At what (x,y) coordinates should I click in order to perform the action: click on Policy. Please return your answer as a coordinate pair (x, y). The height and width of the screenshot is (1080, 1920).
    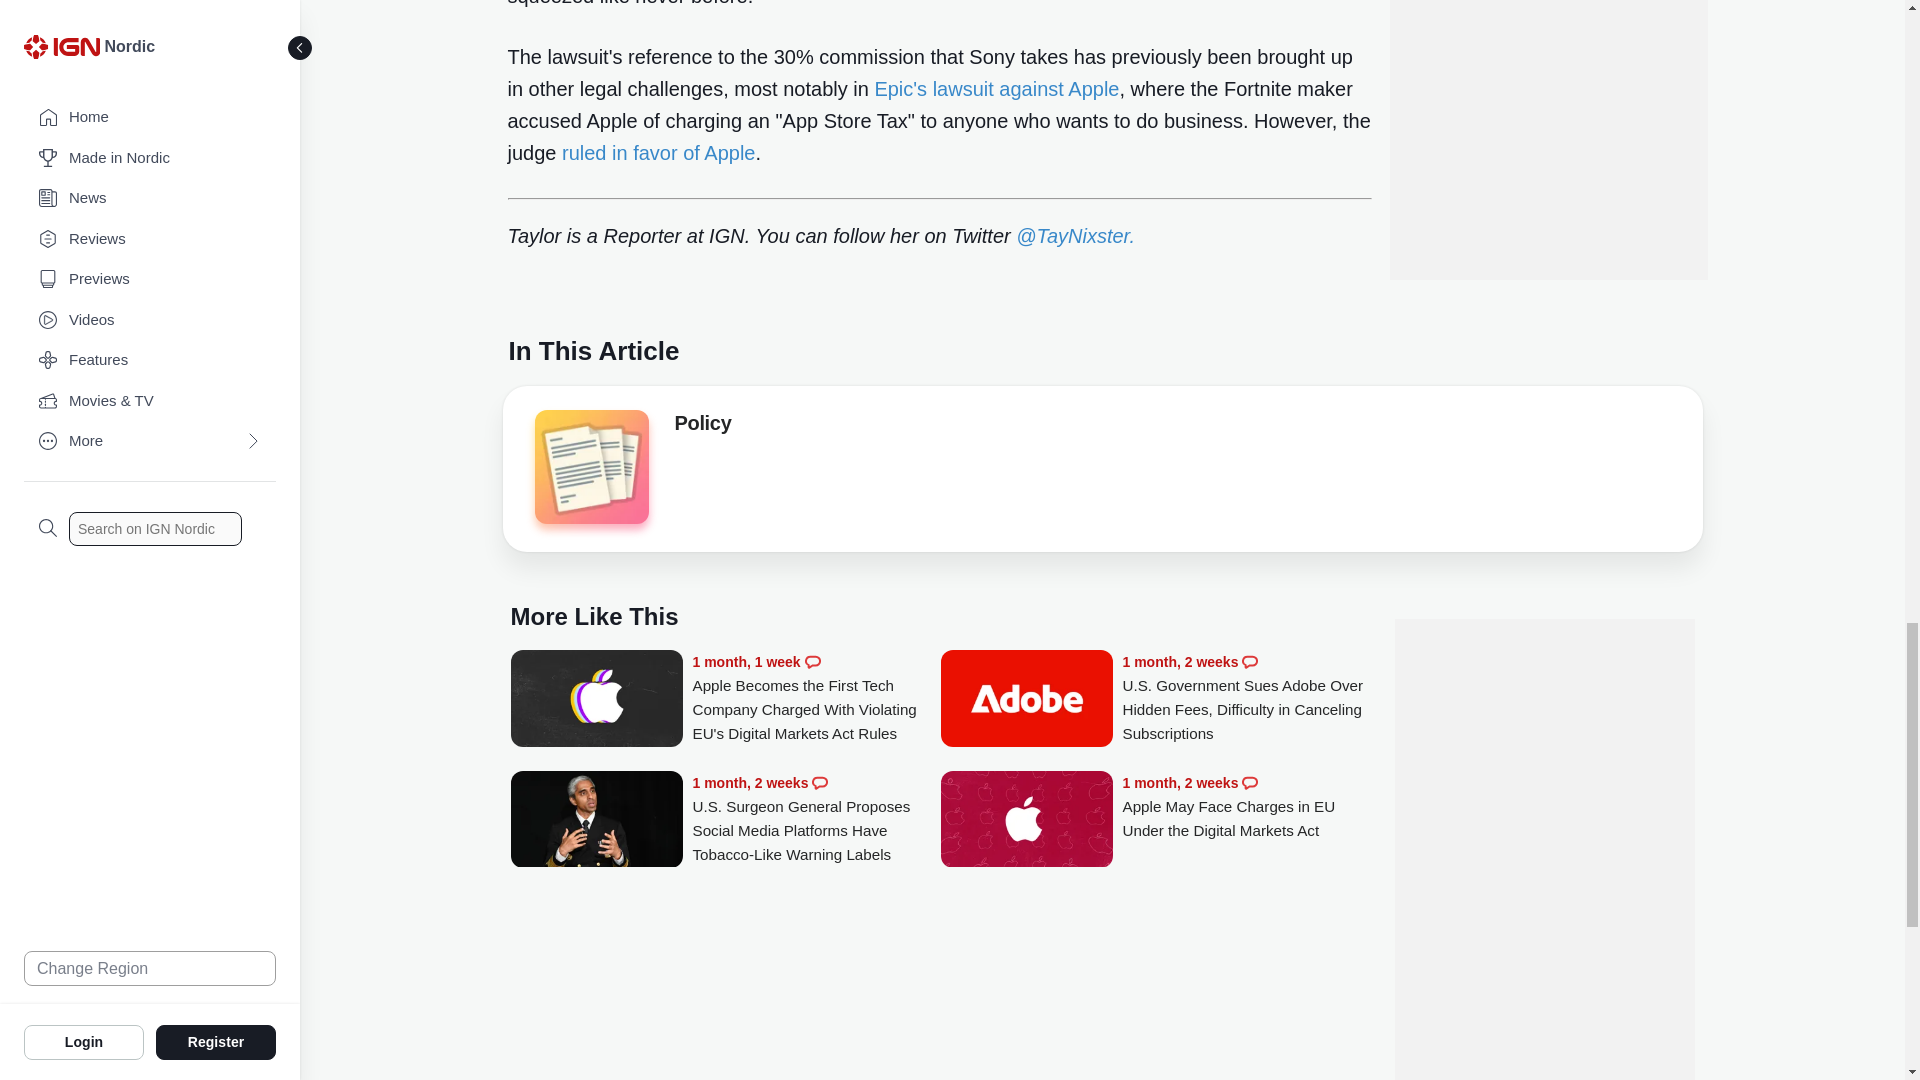
    Looking at the image, I should click on (702, 426).